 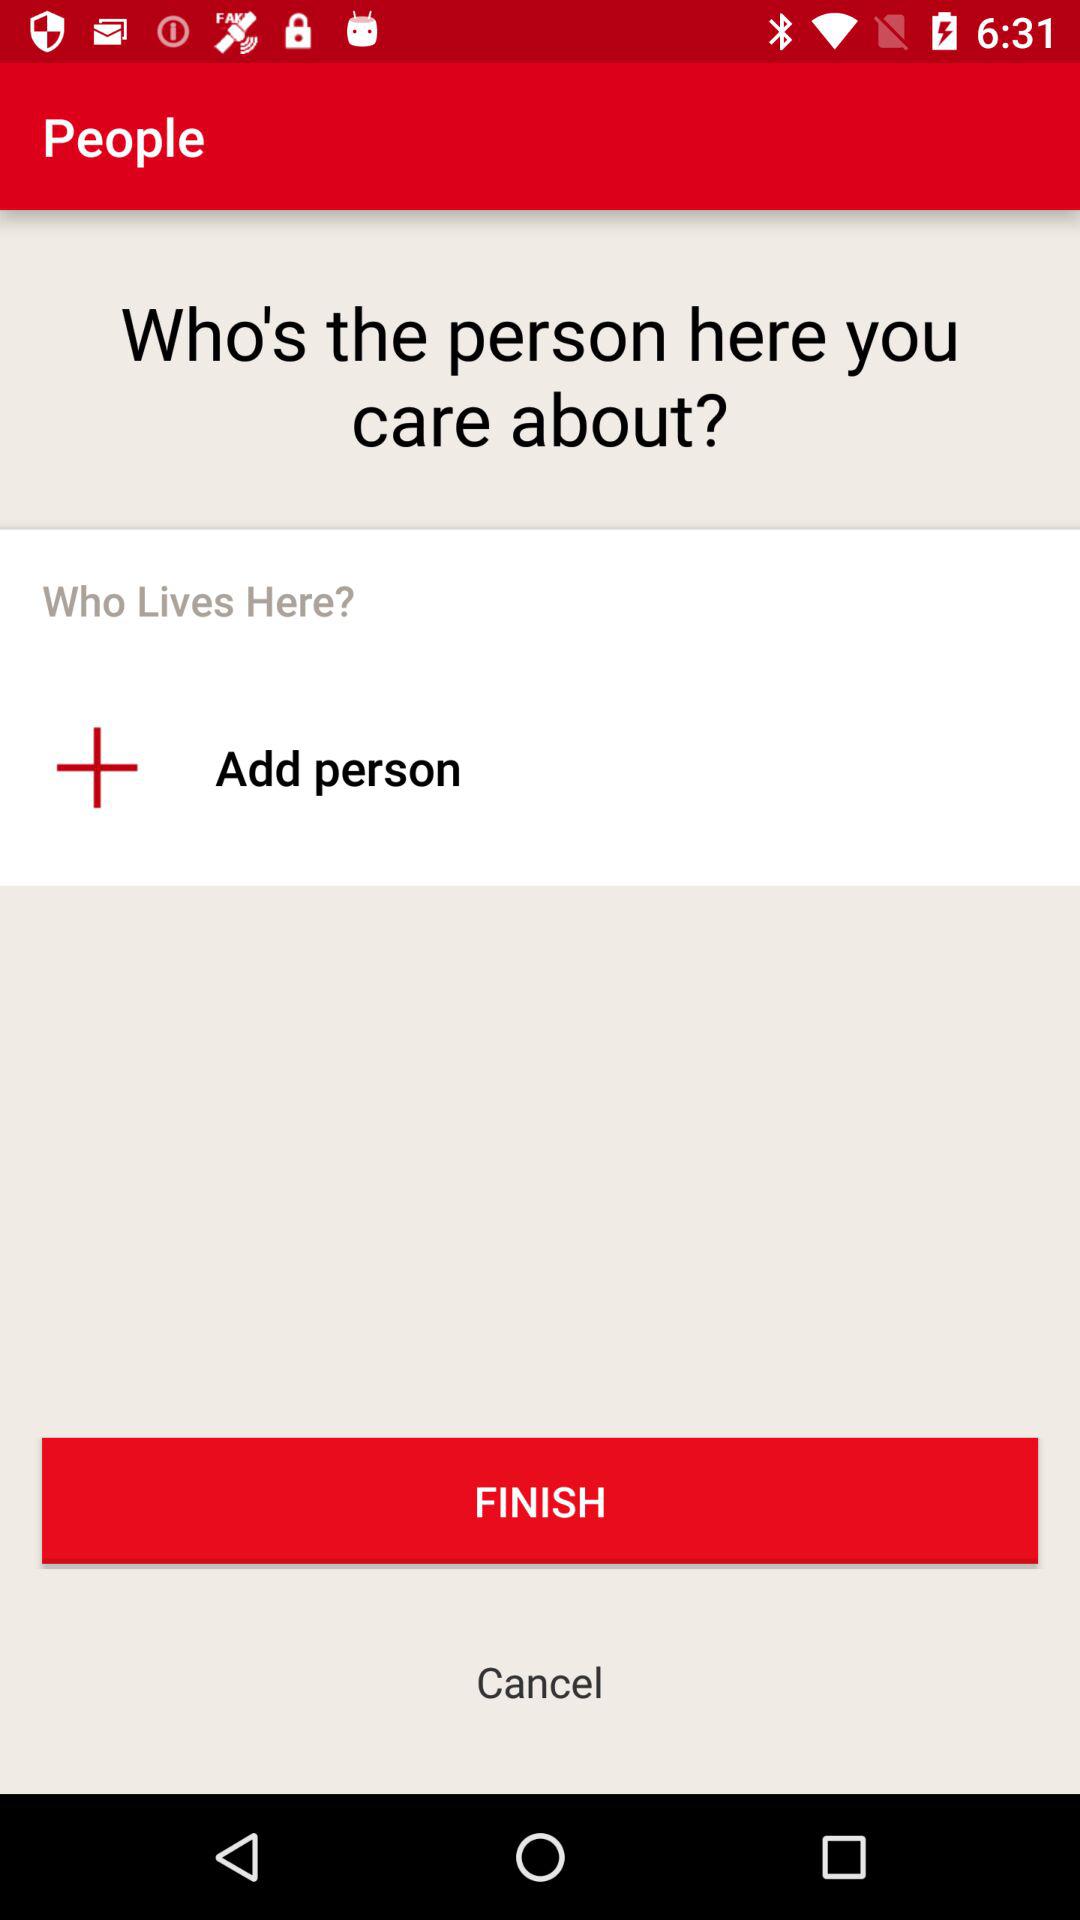 I want to click on turn on finish, so click(x=540, y=1500).